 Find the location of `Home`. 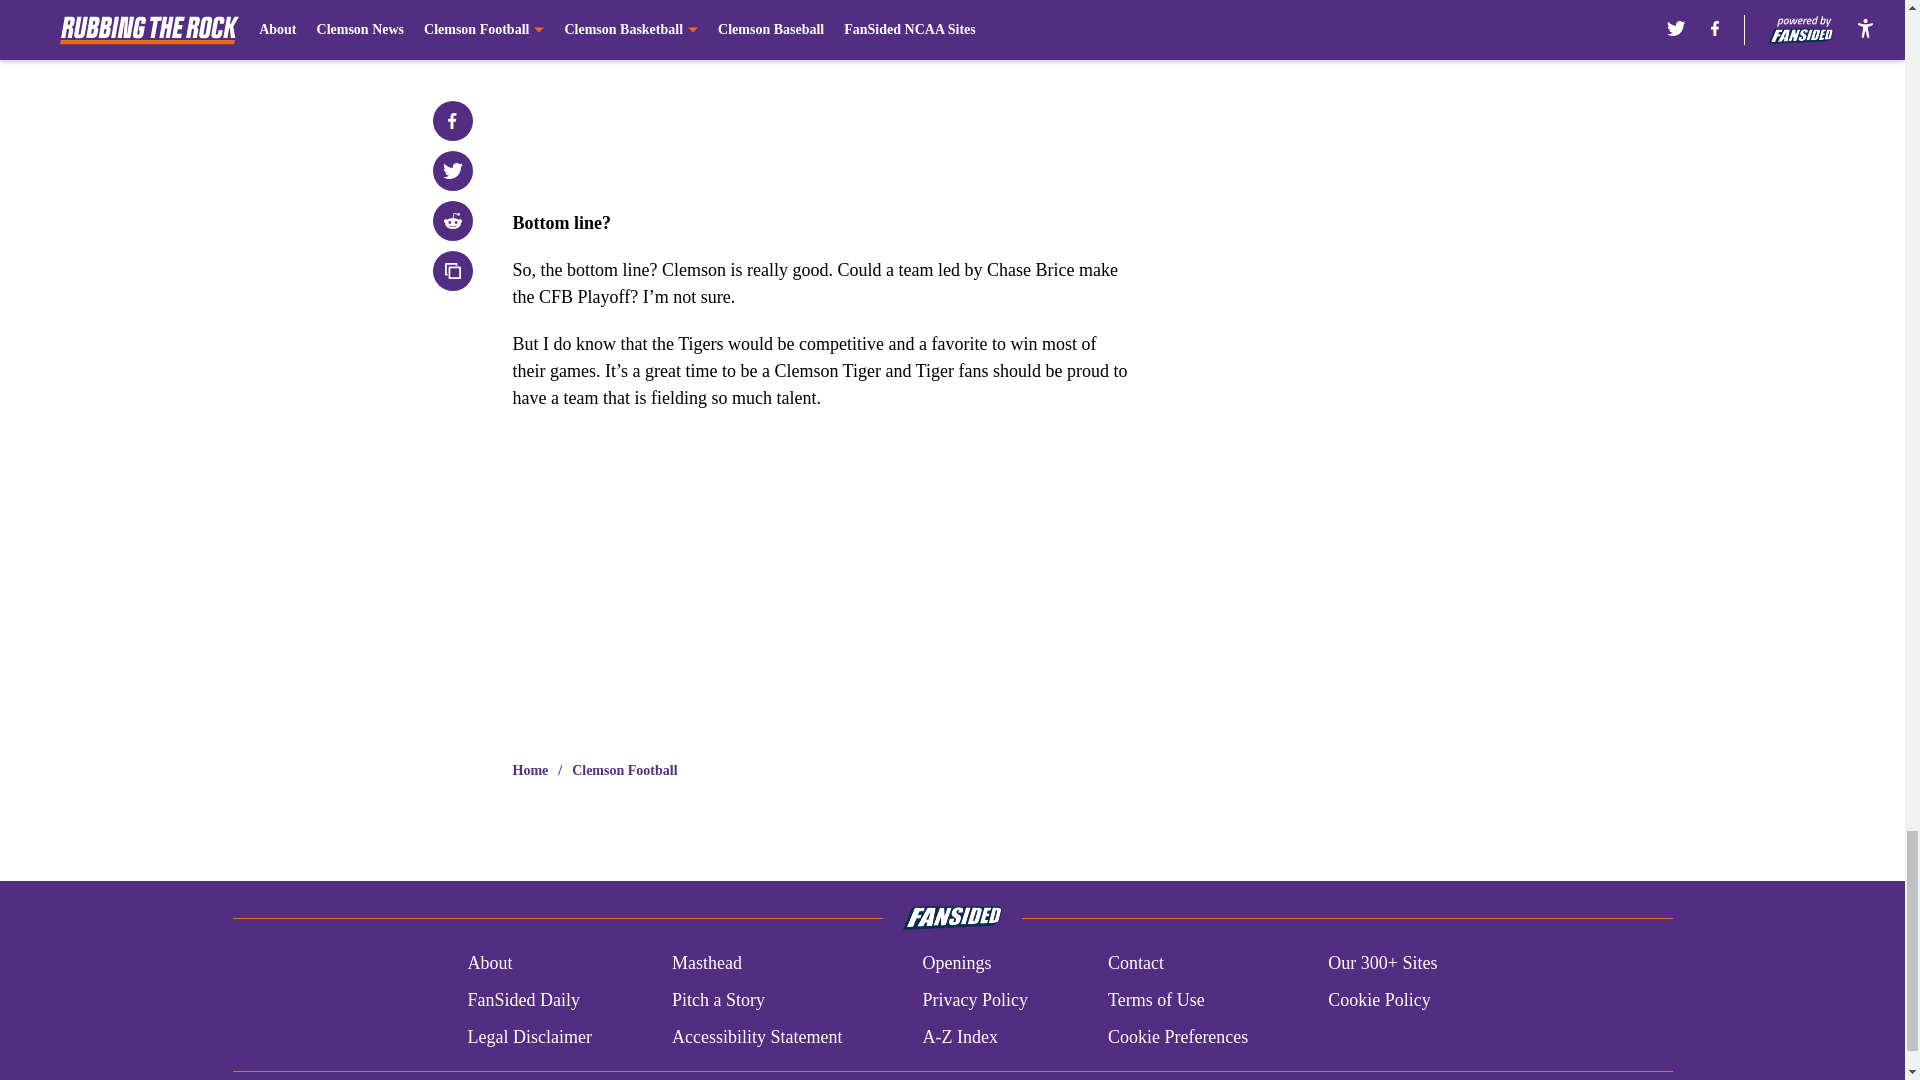

Home is located at coordinates (530, 770).